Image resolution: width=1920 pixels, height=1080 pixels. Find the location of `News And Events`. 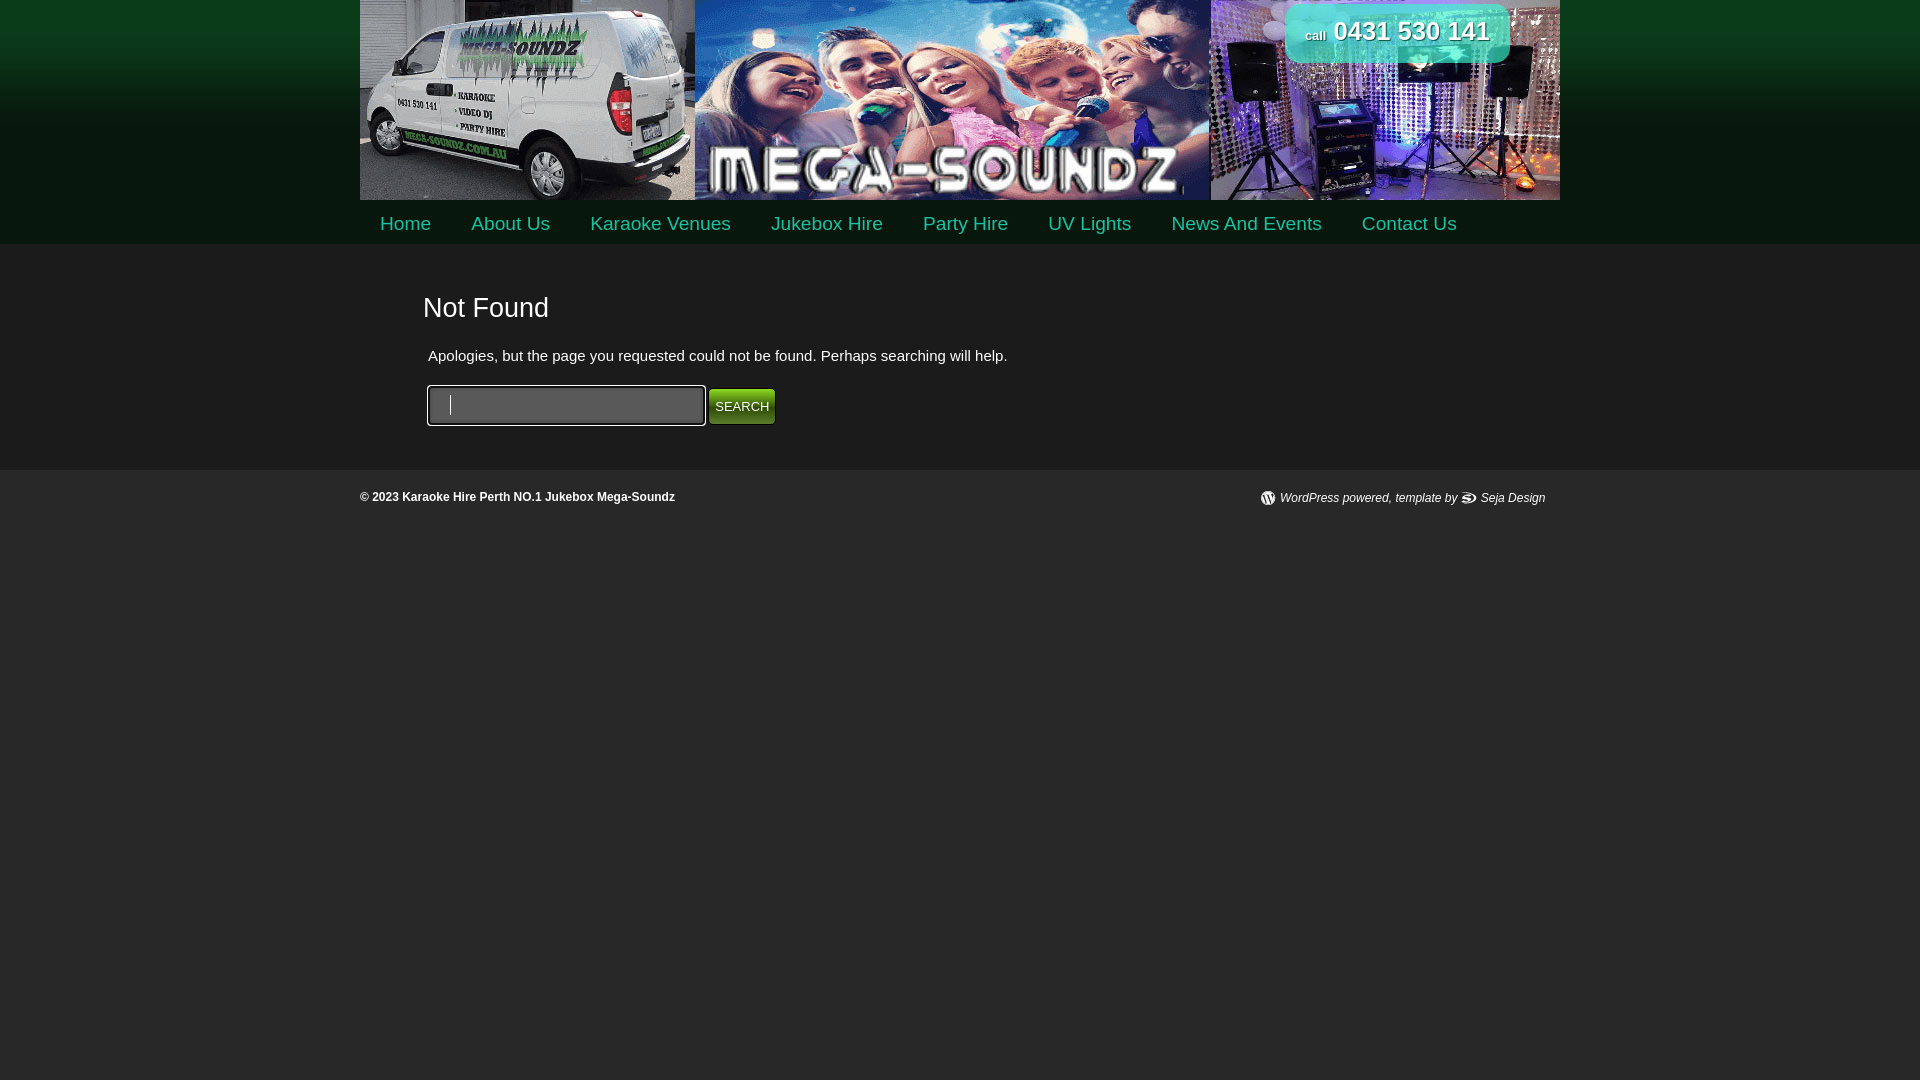

News And Events is located at coordinates (1246, 224).